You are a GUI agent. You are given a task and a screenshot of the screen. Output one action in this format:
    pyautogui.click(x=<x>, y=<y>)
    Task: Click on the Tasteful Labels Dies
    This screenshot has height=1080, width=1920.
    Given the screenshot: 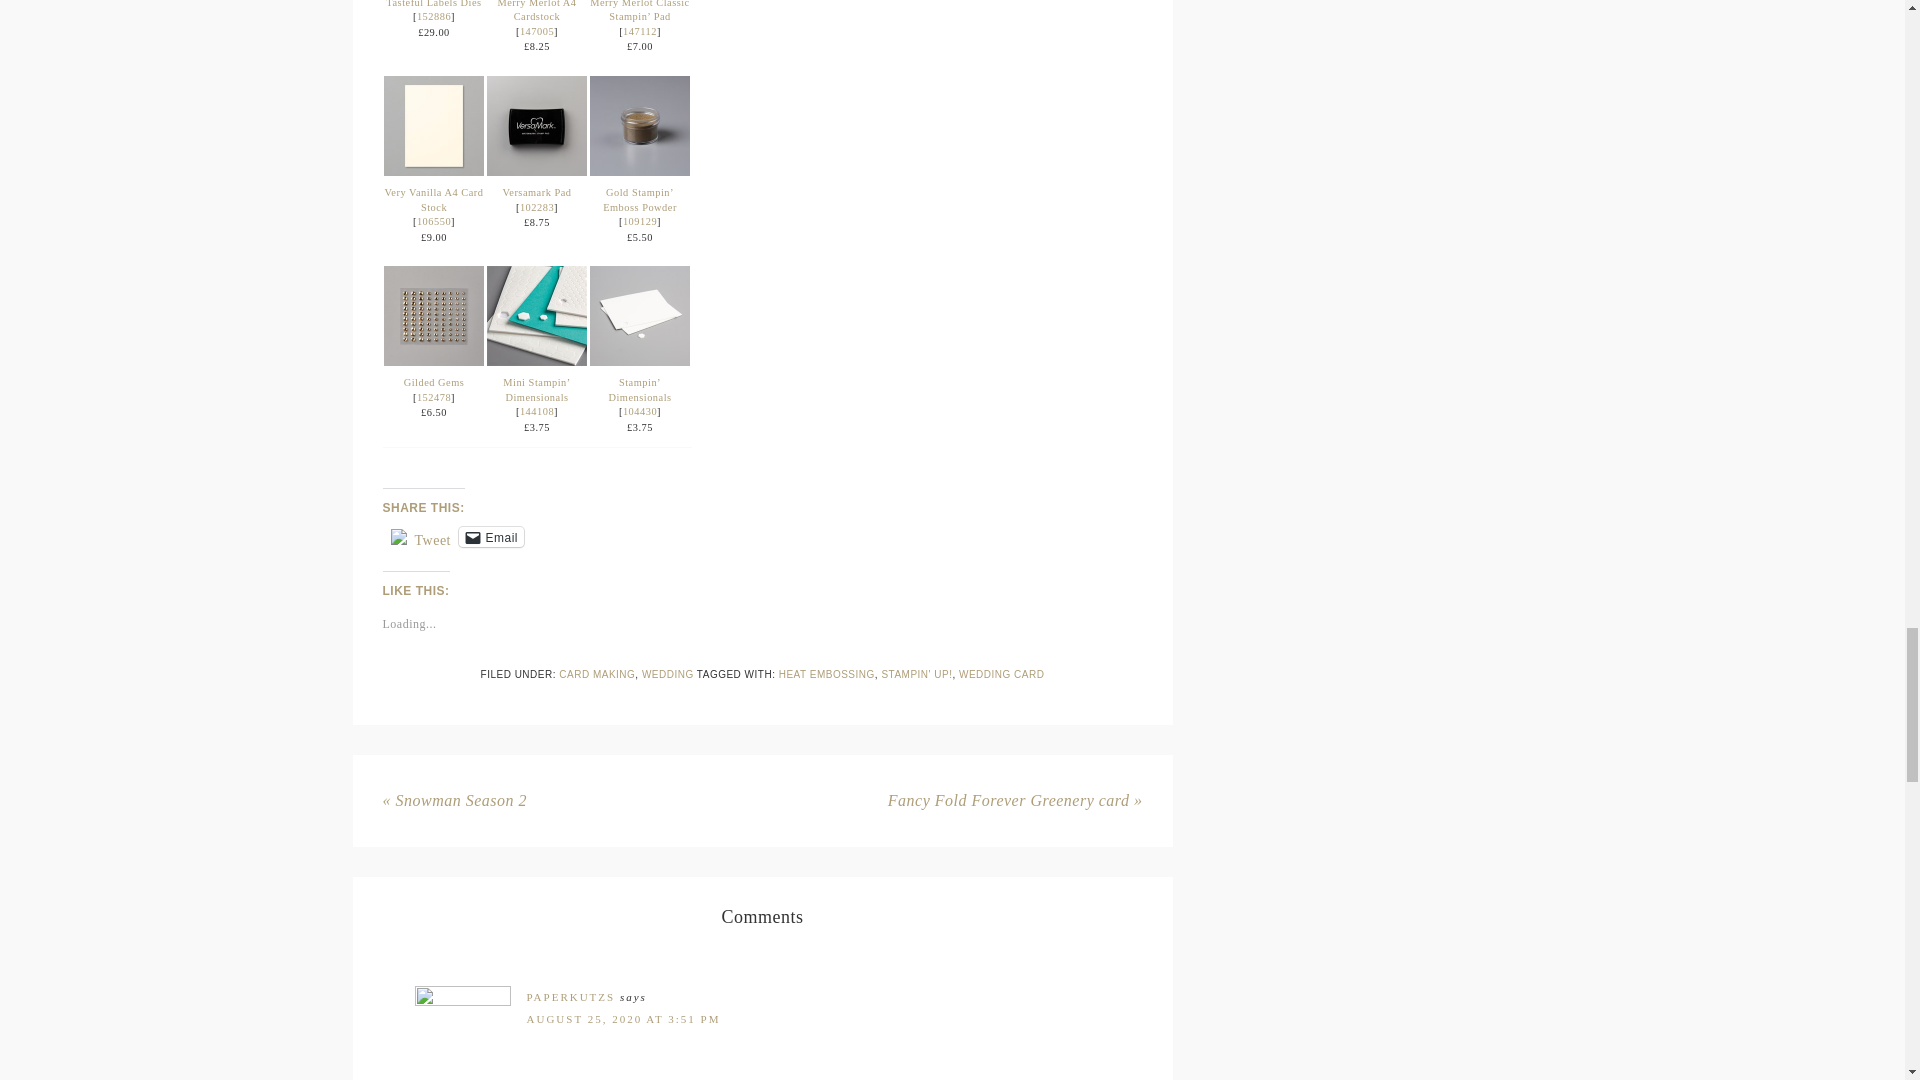 What is the action you would take?
    pyautogui.click(x=433, y=4)
    